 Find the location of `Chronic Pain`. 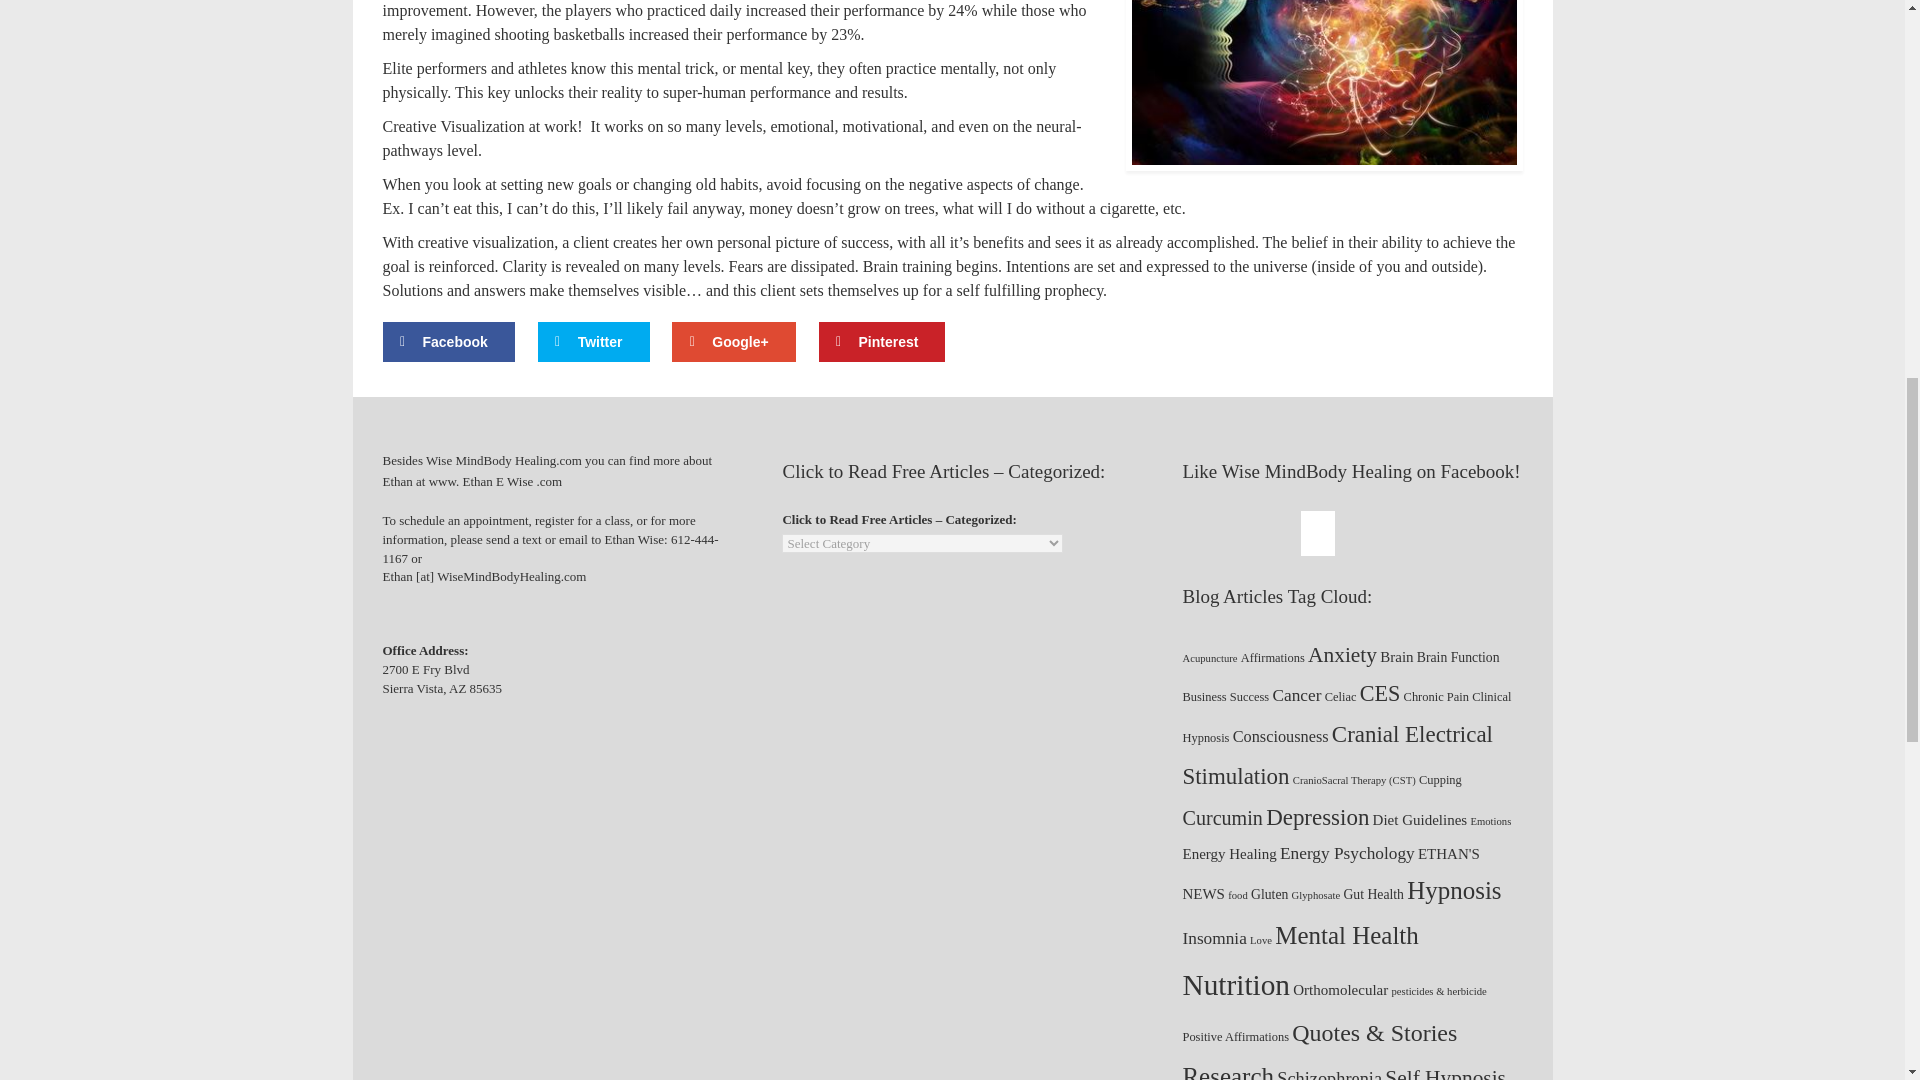

Chronic Pain is located at coordinates (1436, 696).